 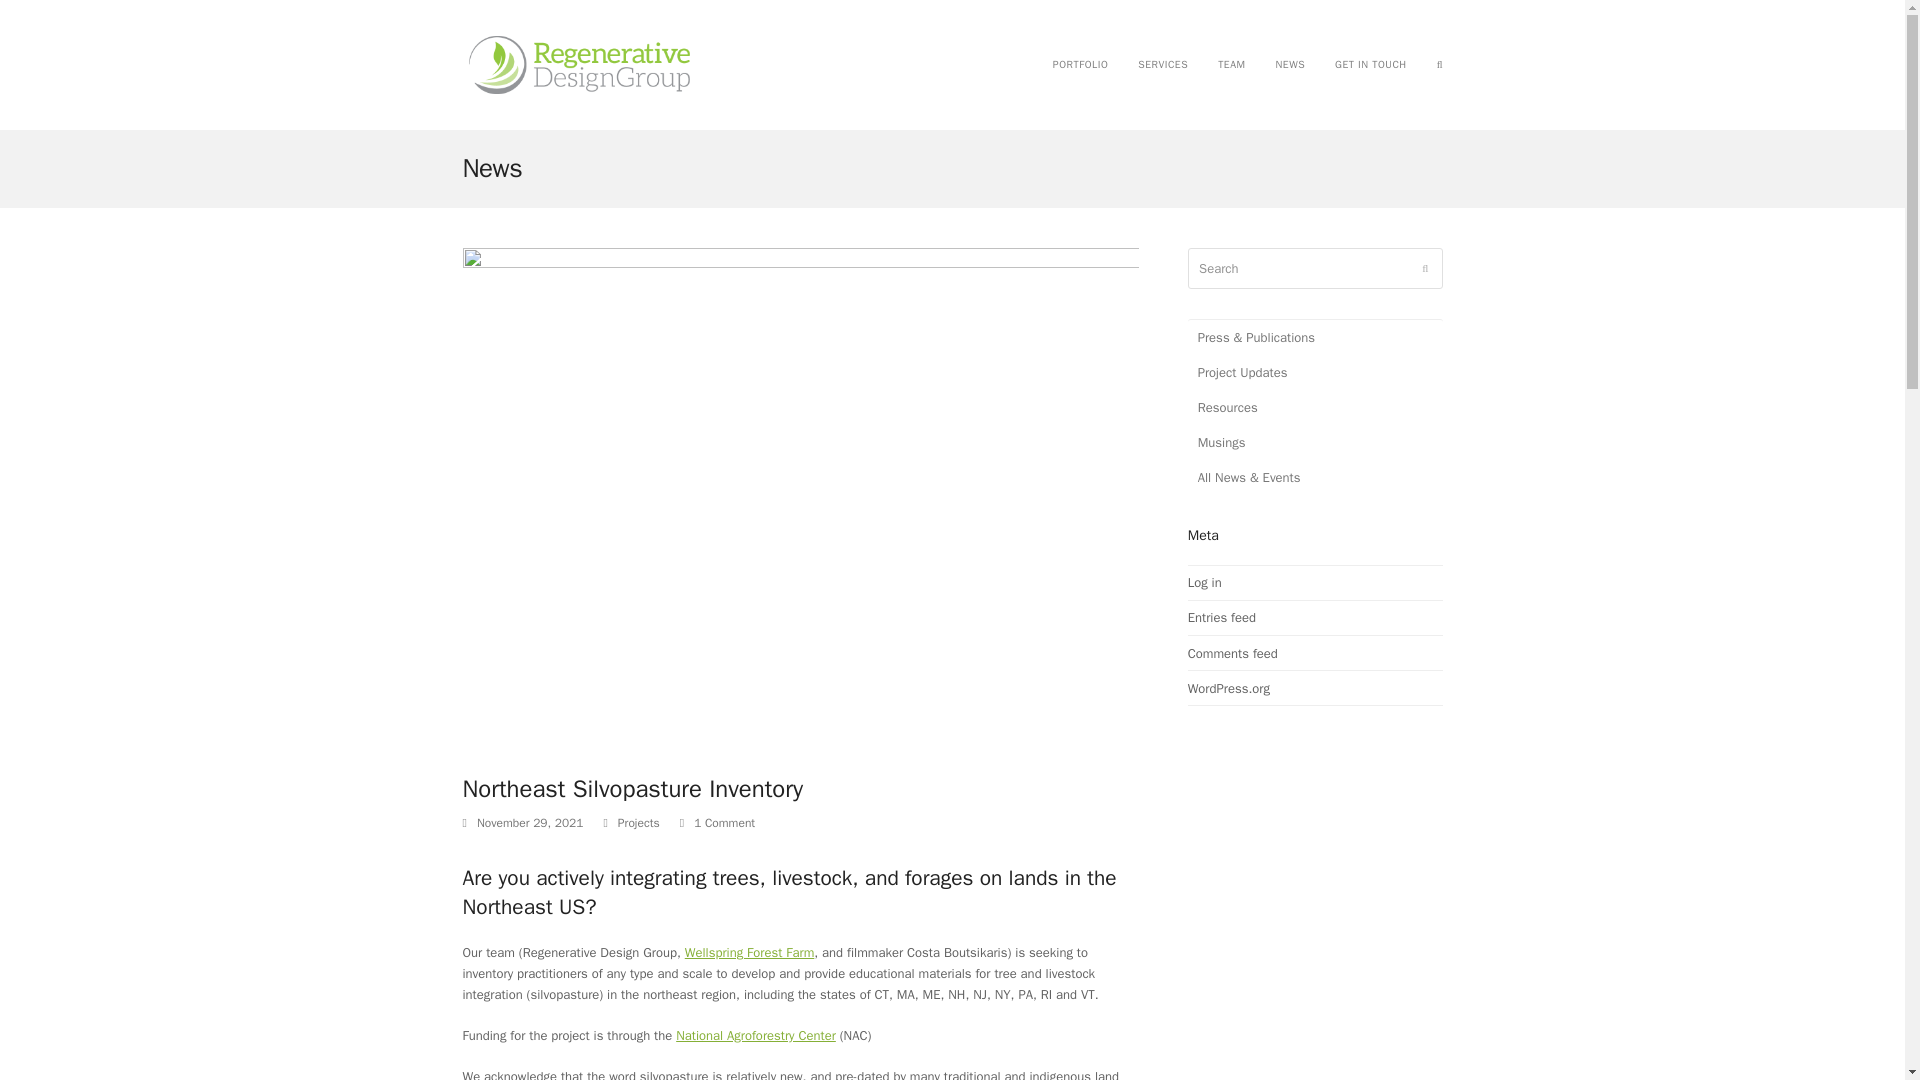 I want to click on Log in, so click(x=1204, y=582).